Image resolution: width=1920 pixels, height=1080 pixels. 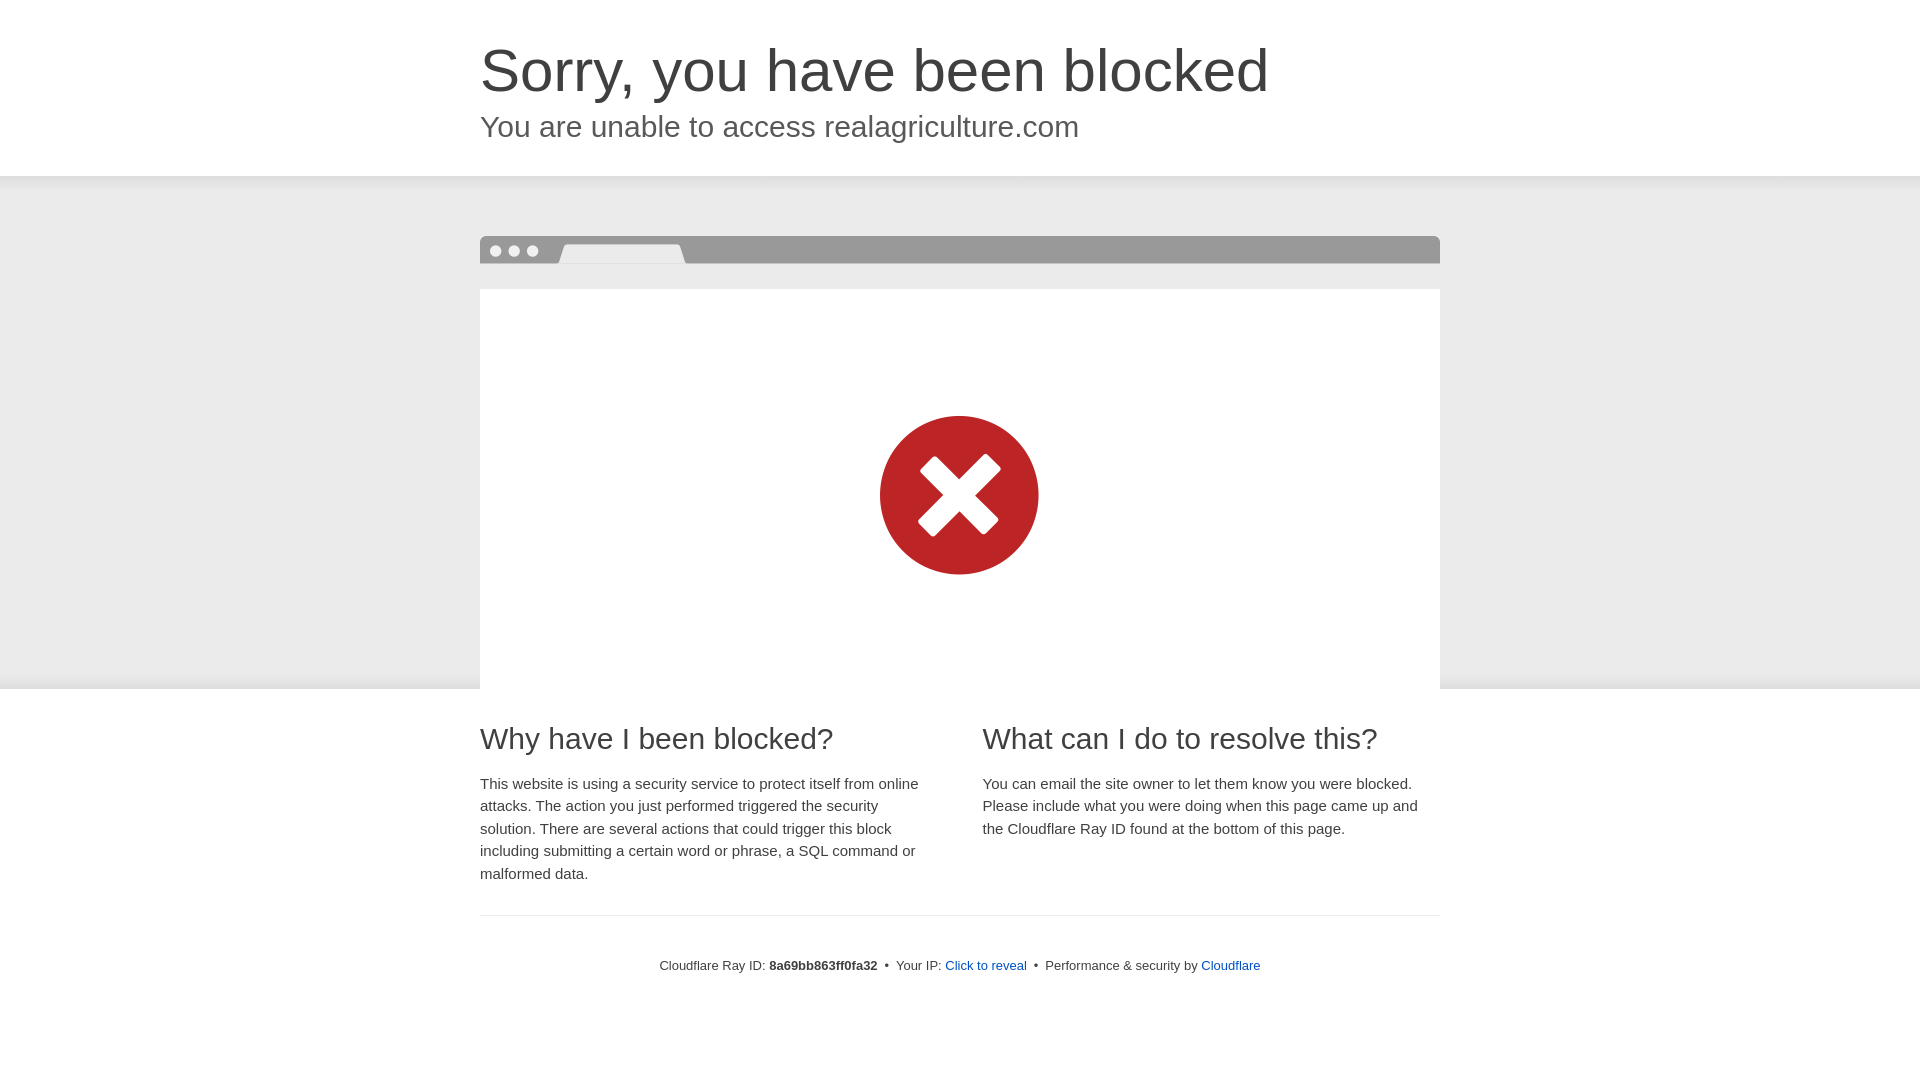 I want to click on Cloudflare, so click(x=1230, y=965).